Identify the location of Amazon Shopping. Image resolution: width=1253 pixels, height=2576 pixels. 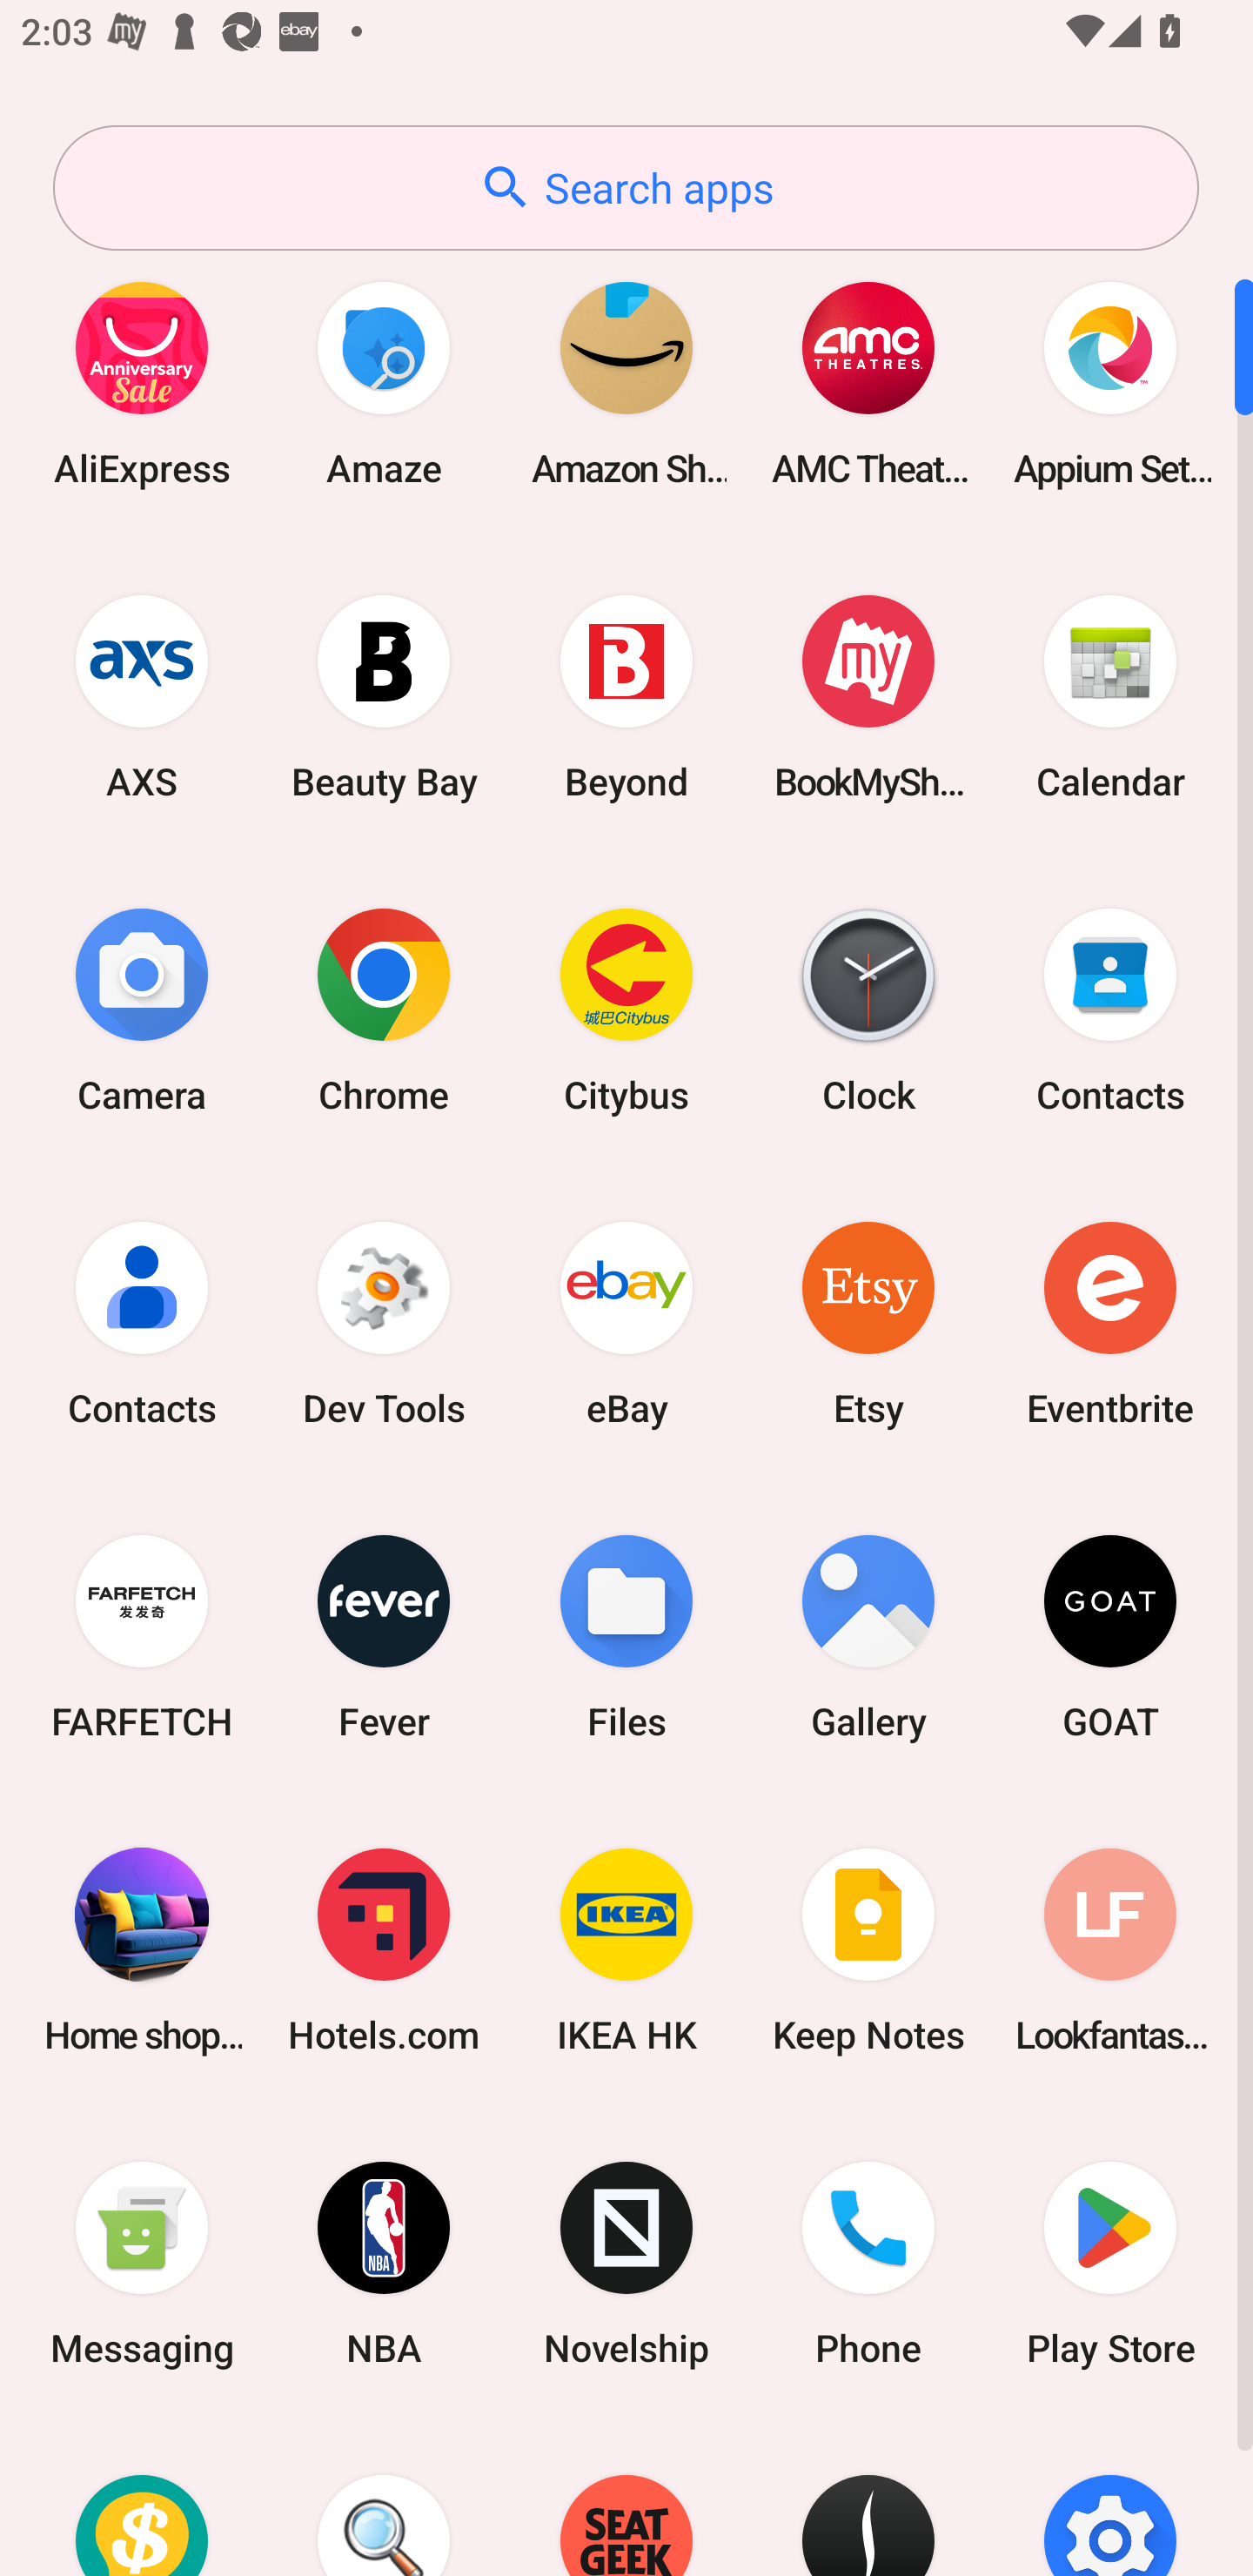
(626, 383).